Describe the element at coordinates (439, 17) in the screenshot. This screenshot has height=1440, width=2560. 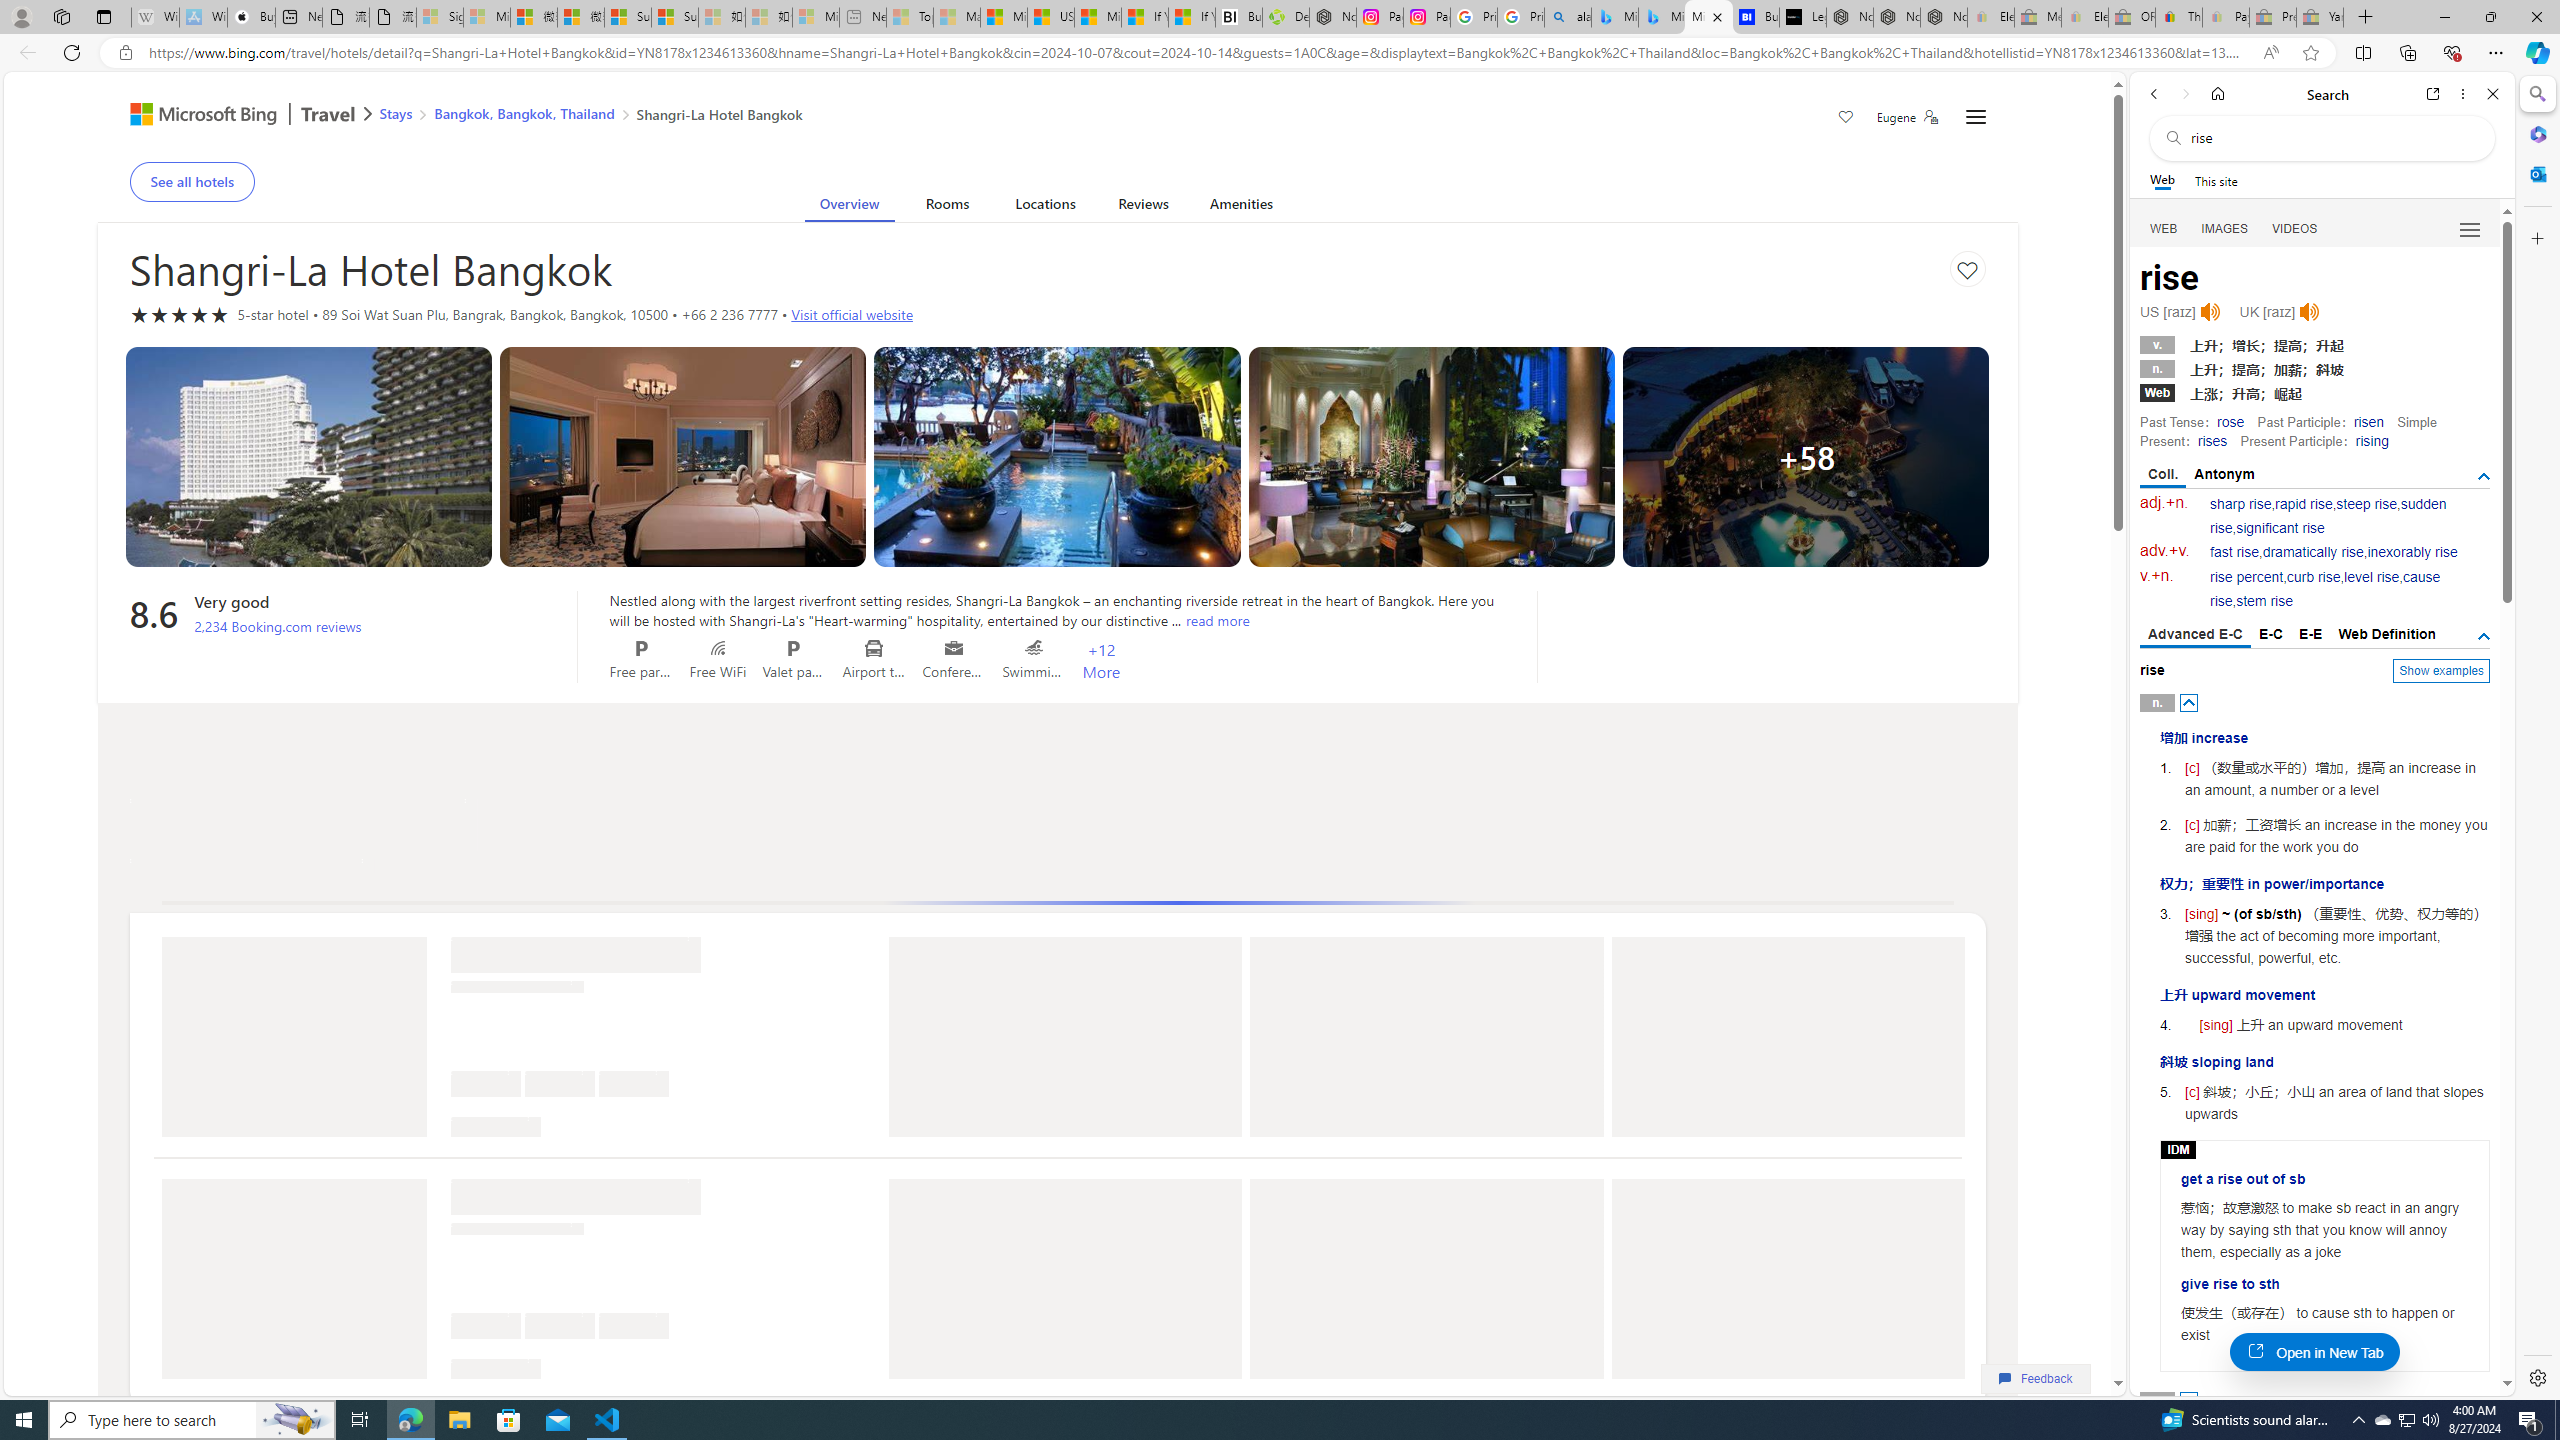
I see `Sign in to your Microsoft account - Sleeping` at that location.